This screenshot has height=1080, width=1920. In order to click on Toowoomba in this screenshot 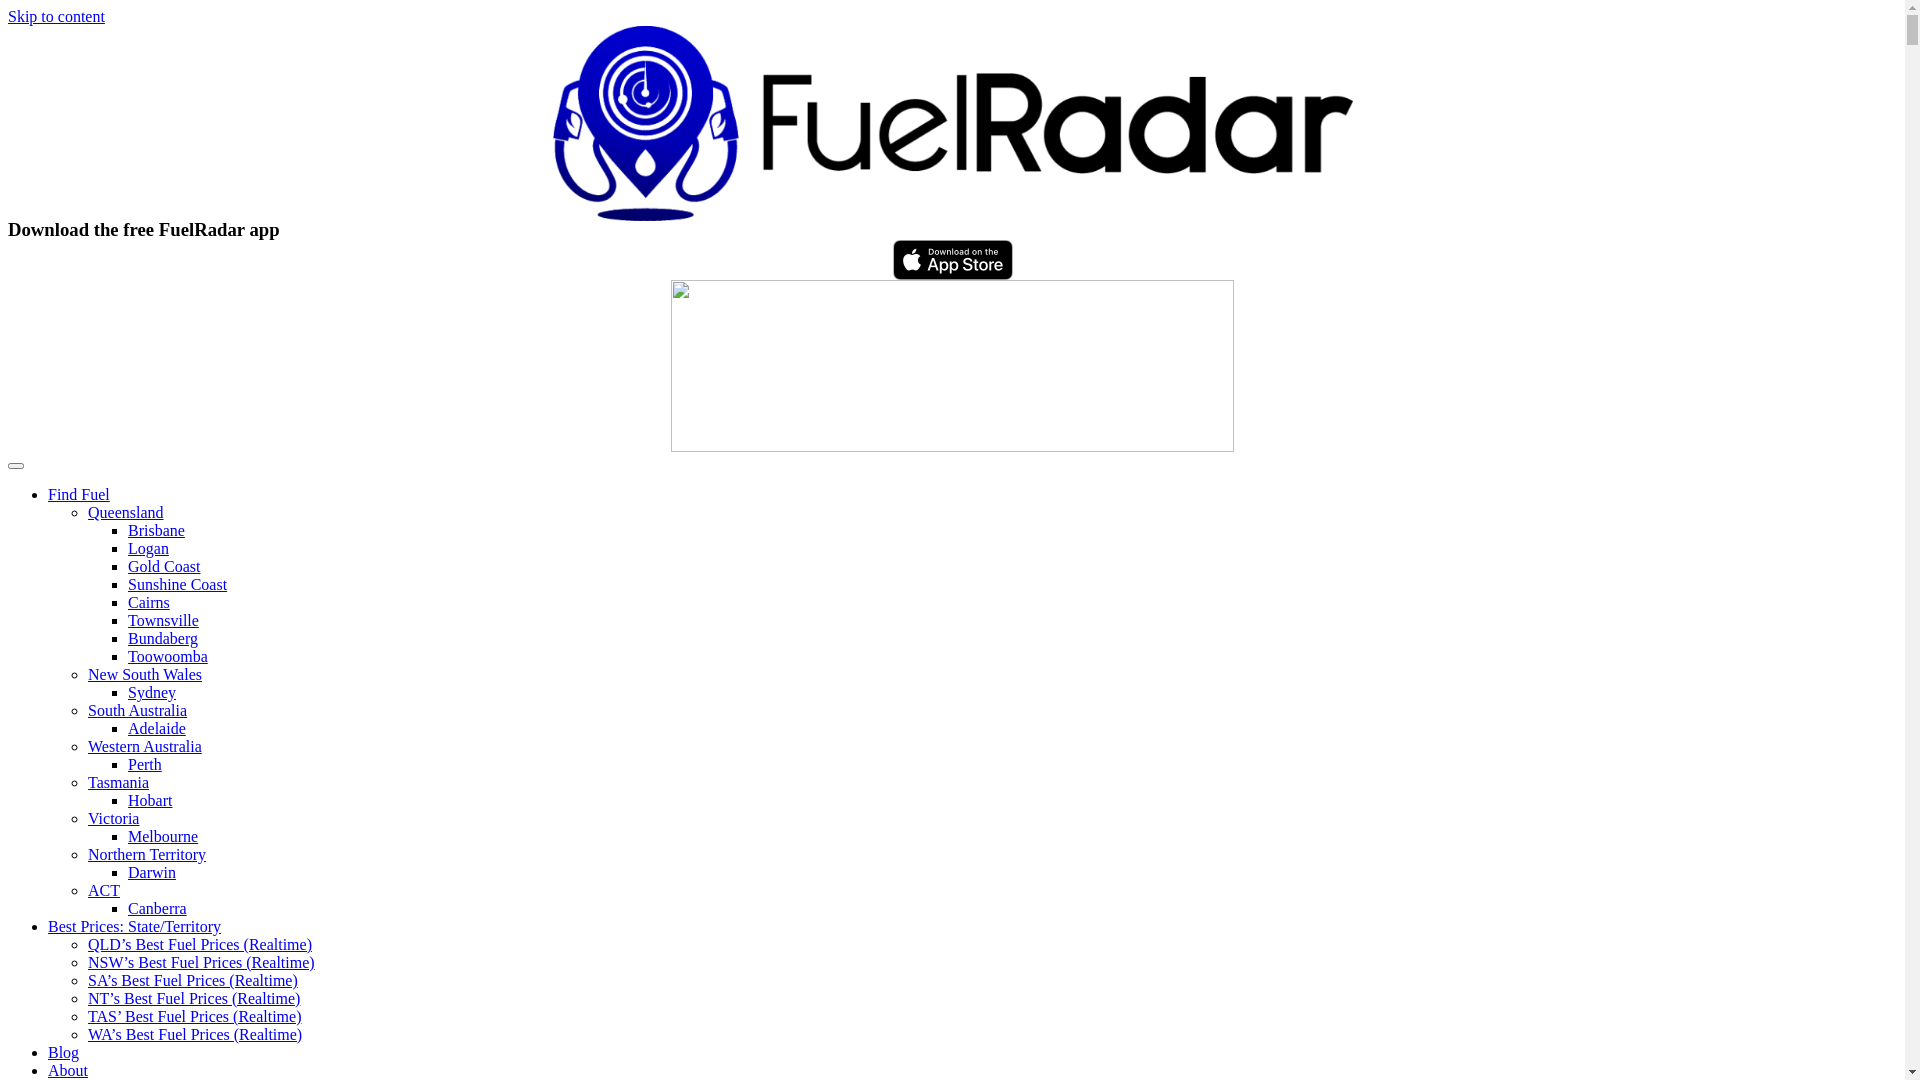, I will do `click(168, 656)`.